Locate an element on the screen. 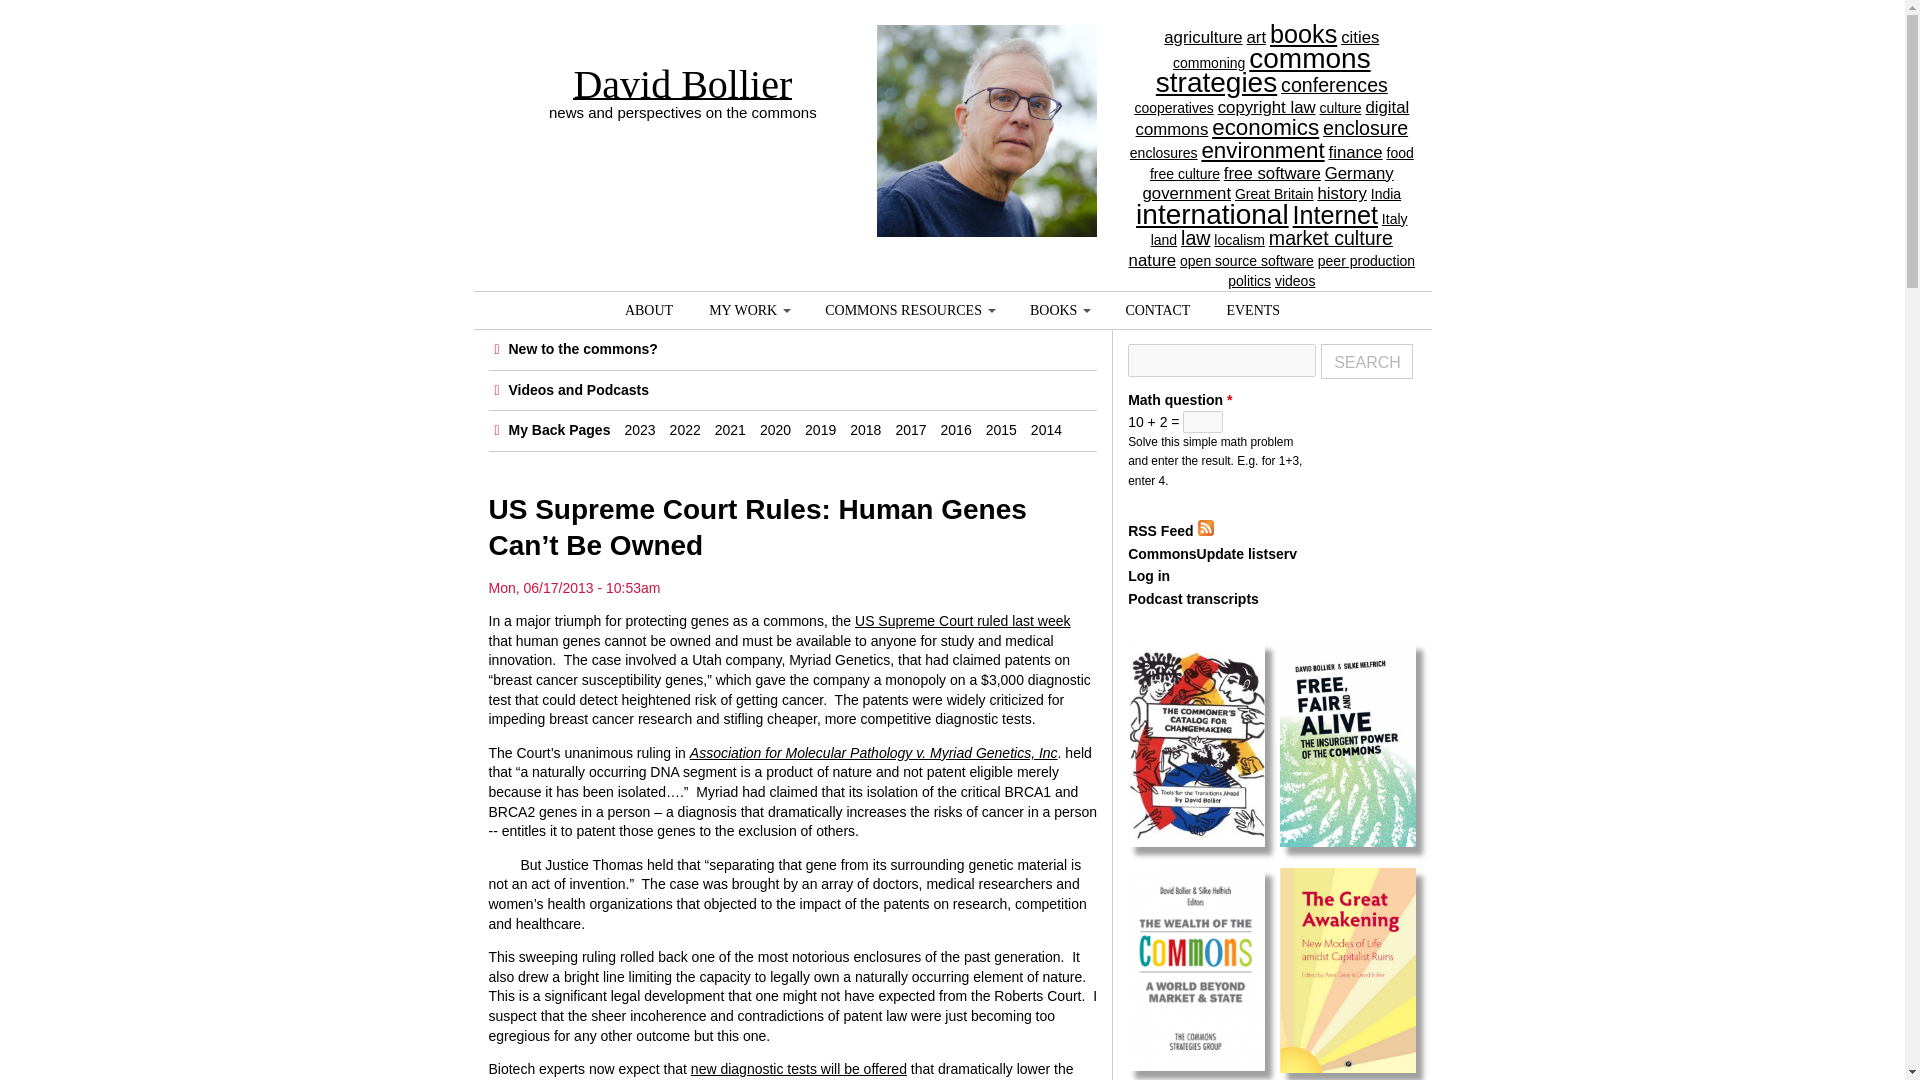 This screenshot has height=1080, width=1920. books is located at coordinates (1302, 34).